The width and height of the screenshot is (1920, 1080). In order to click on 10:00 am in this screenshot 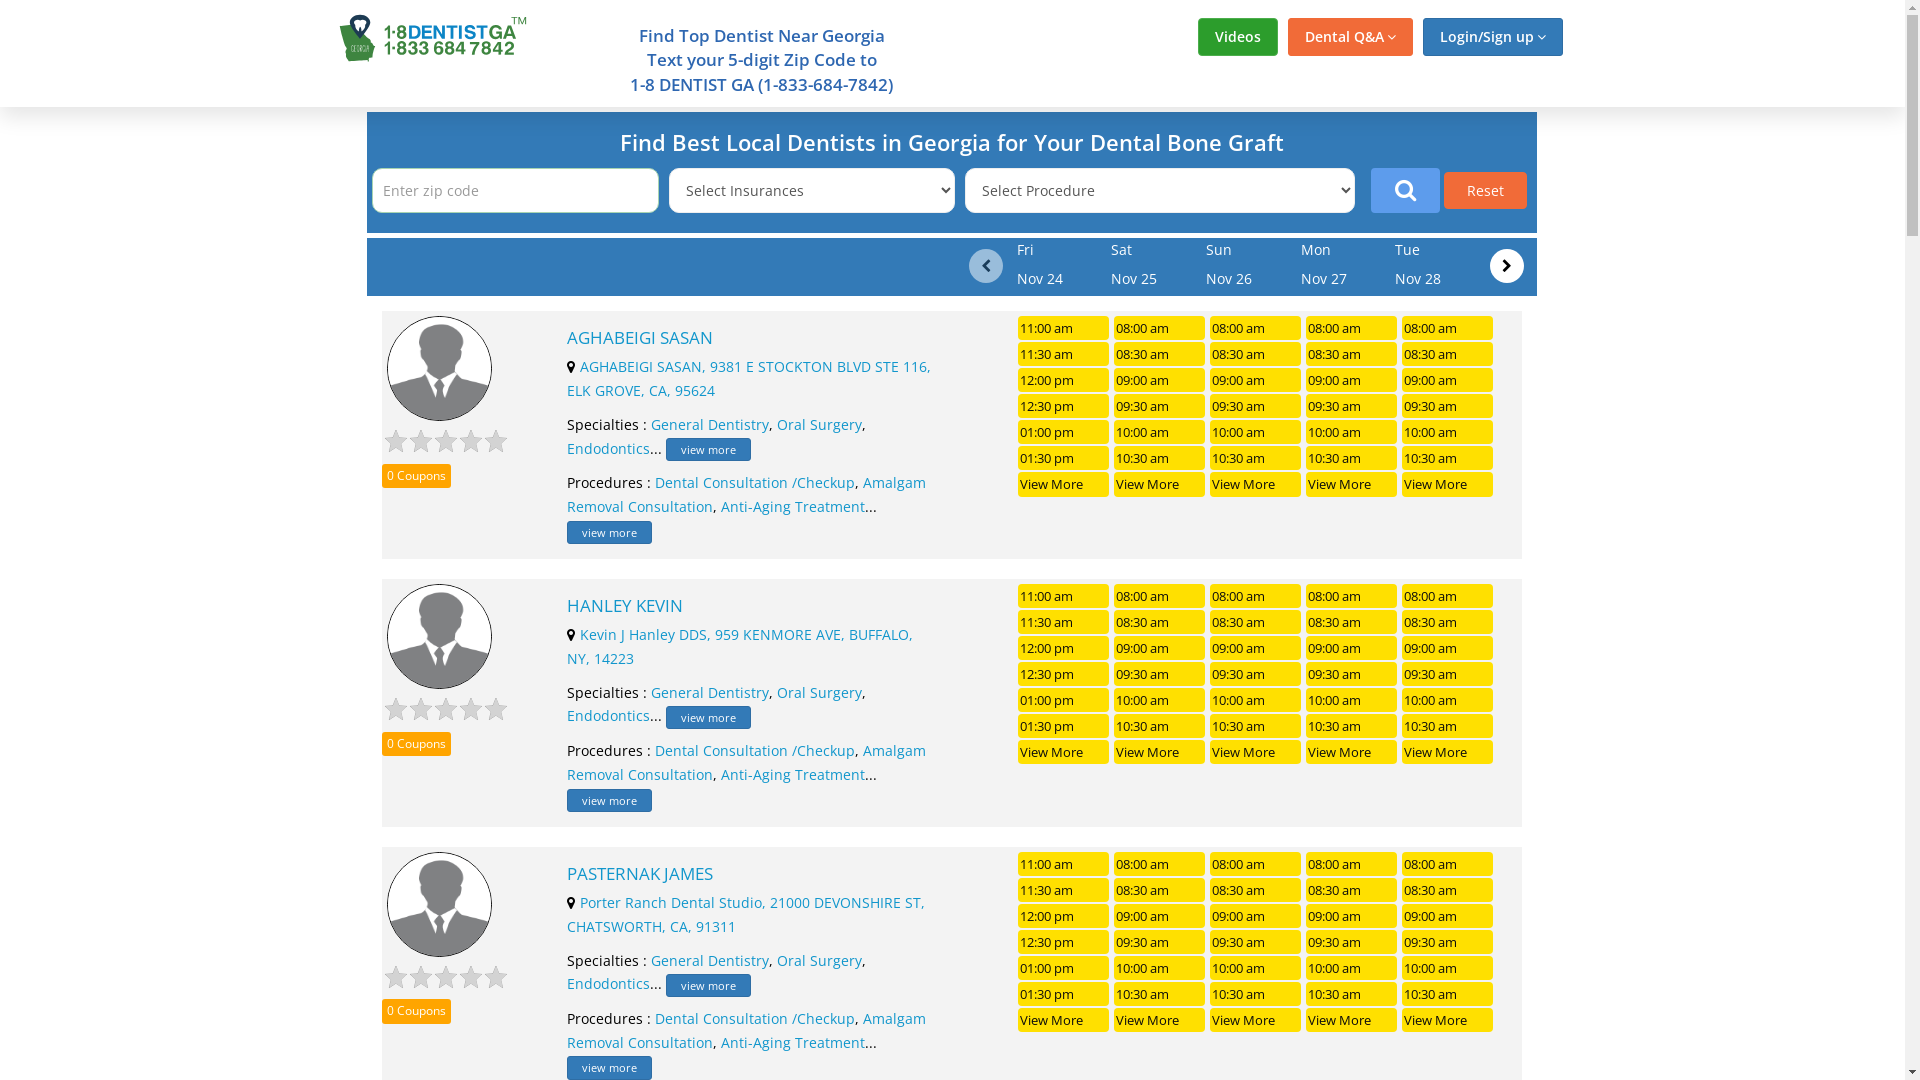, I will do `click(1256, 432)`.